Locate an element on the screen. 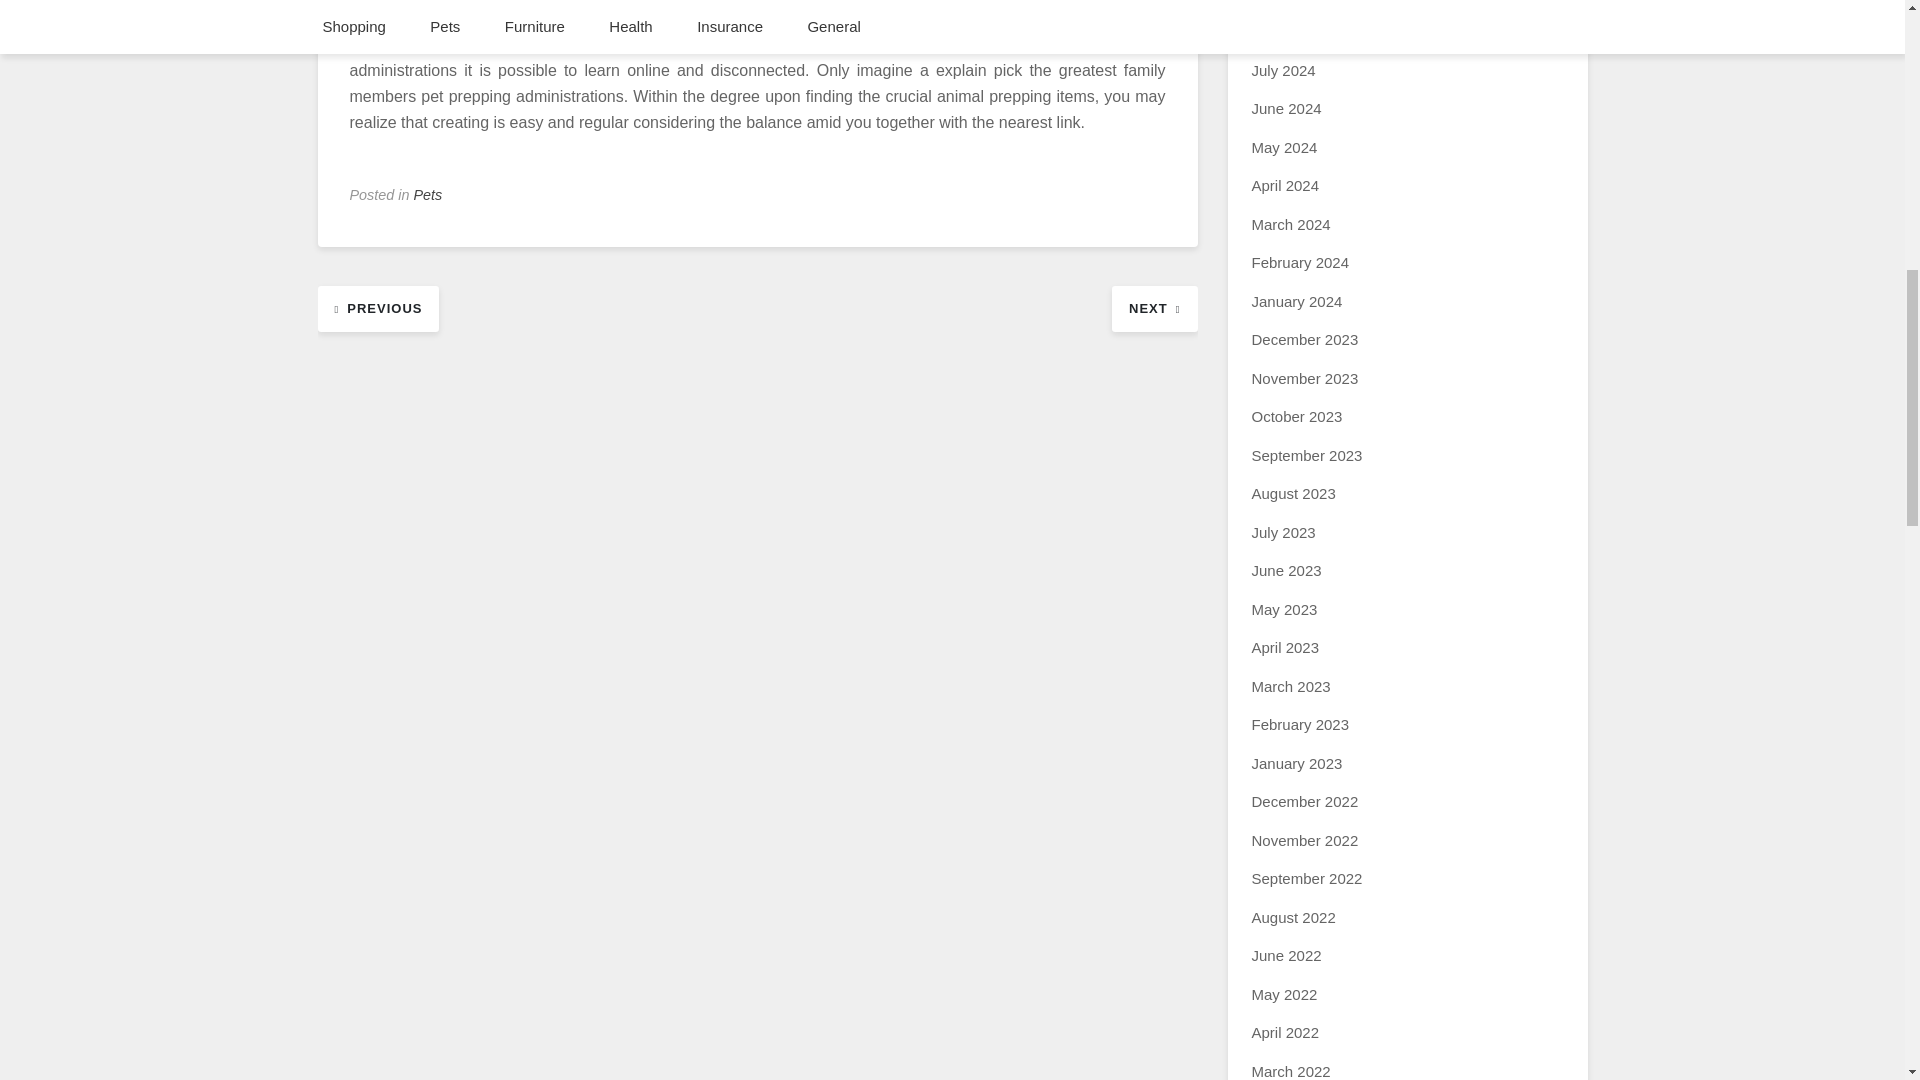  November 2023 is located at coordinates (1305, 378).